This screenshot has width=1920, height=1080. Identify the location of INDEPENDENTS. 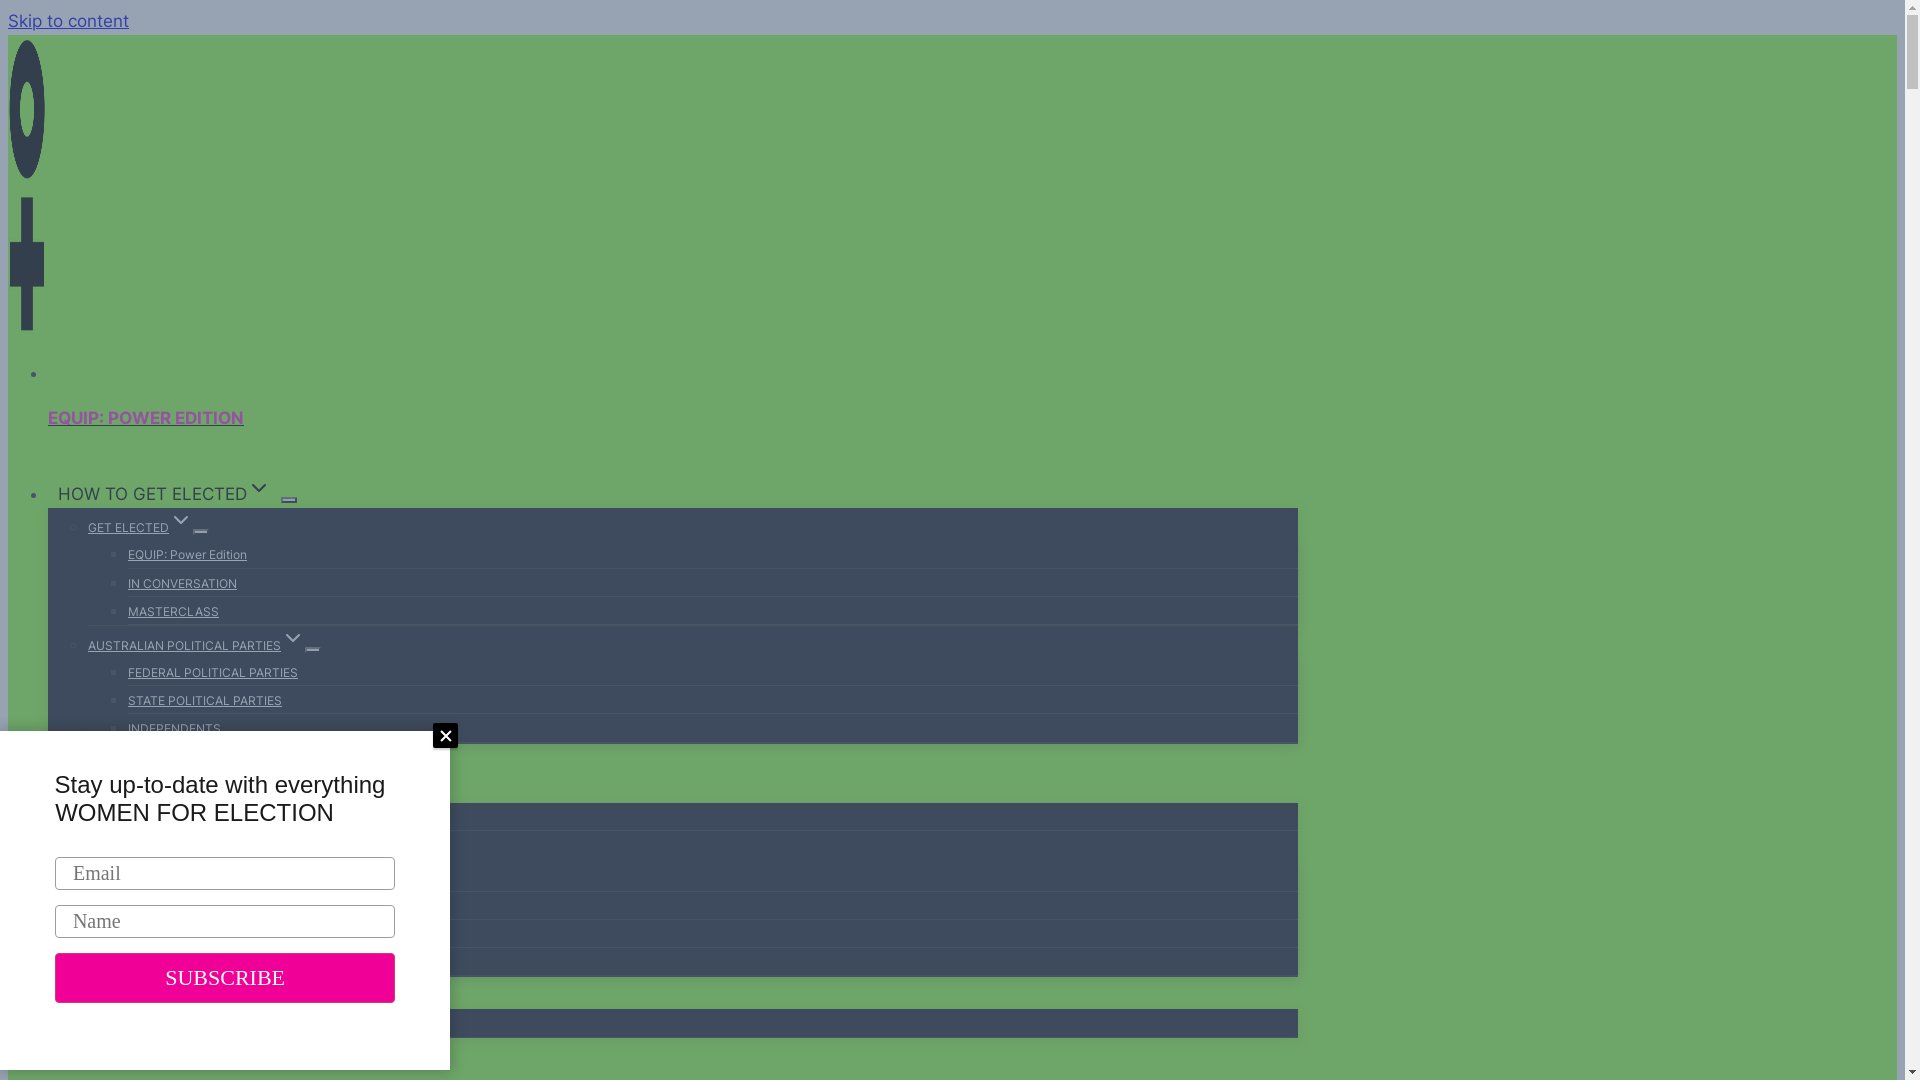
(174, 728).